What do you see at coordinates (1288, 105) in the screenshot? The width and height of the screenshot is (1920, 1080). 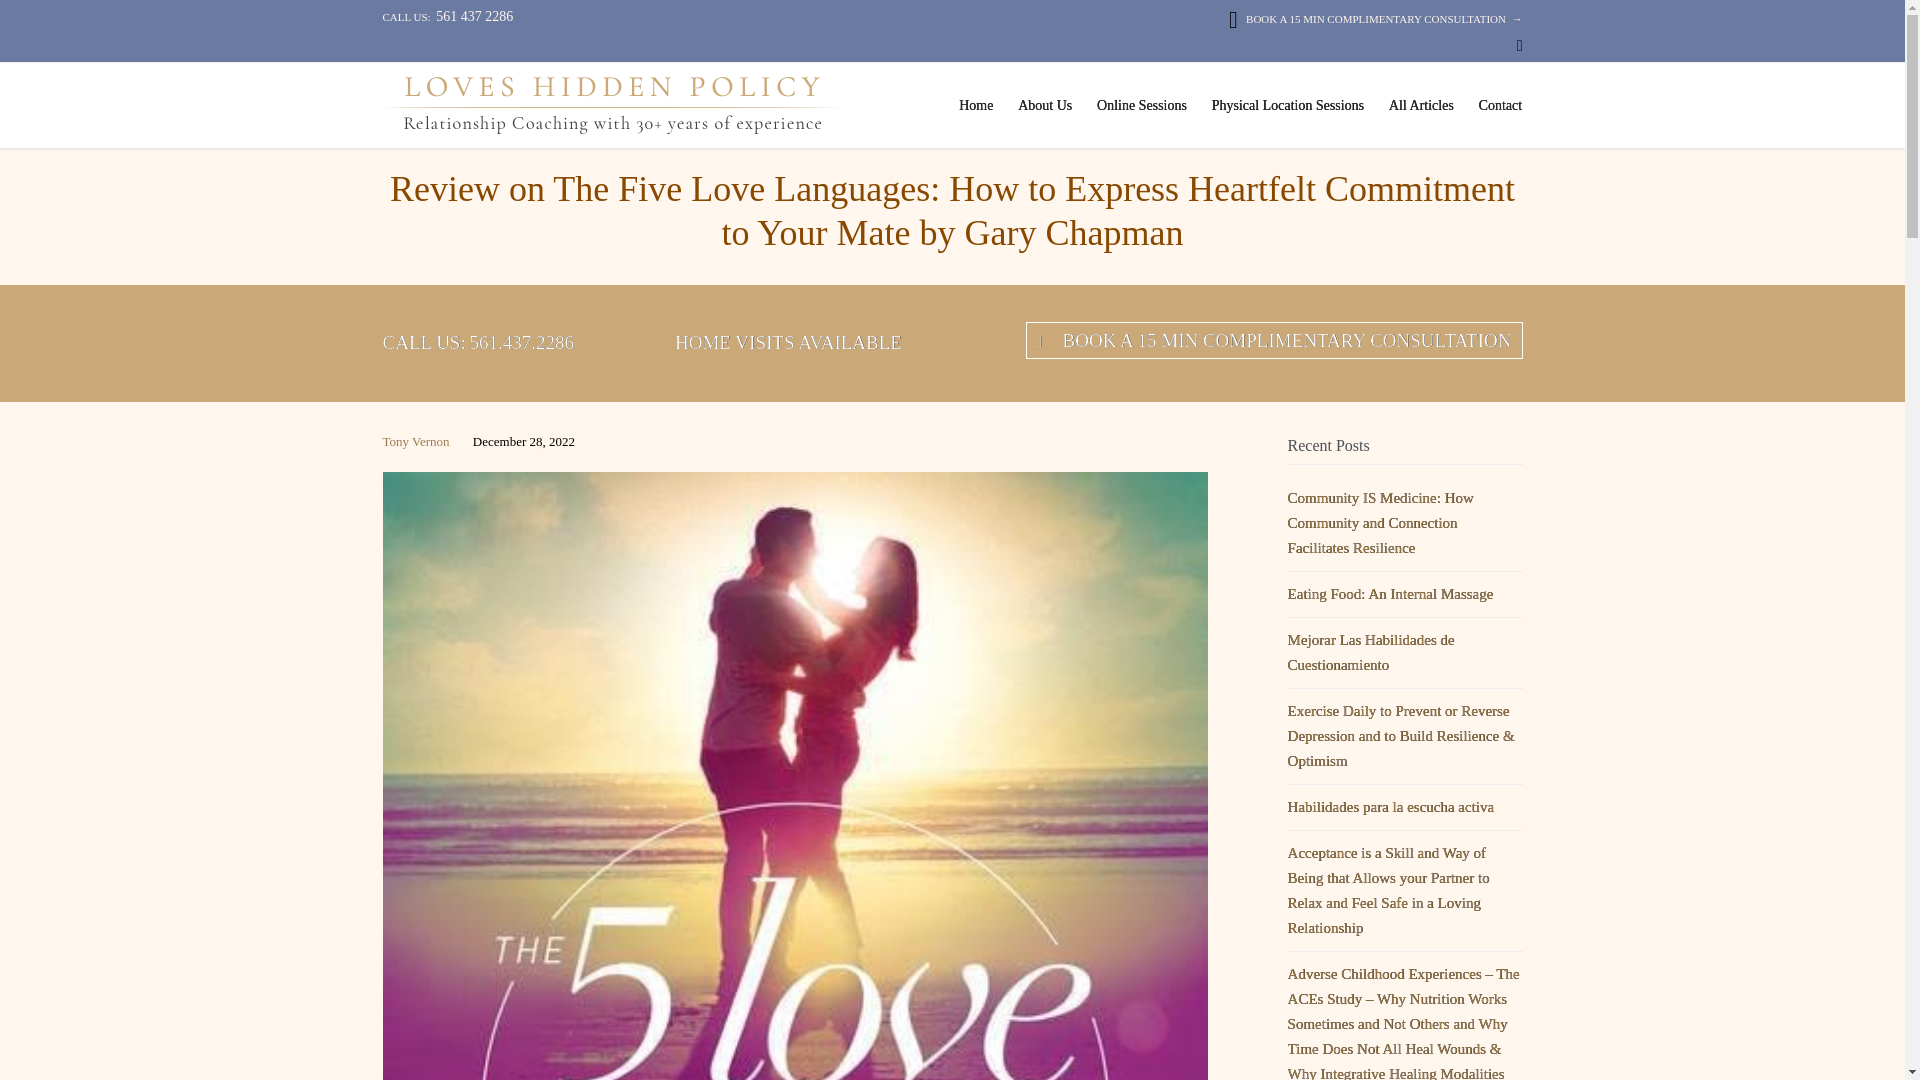 I see `Physical Location Sessions` at bounding box center [1288, 105].